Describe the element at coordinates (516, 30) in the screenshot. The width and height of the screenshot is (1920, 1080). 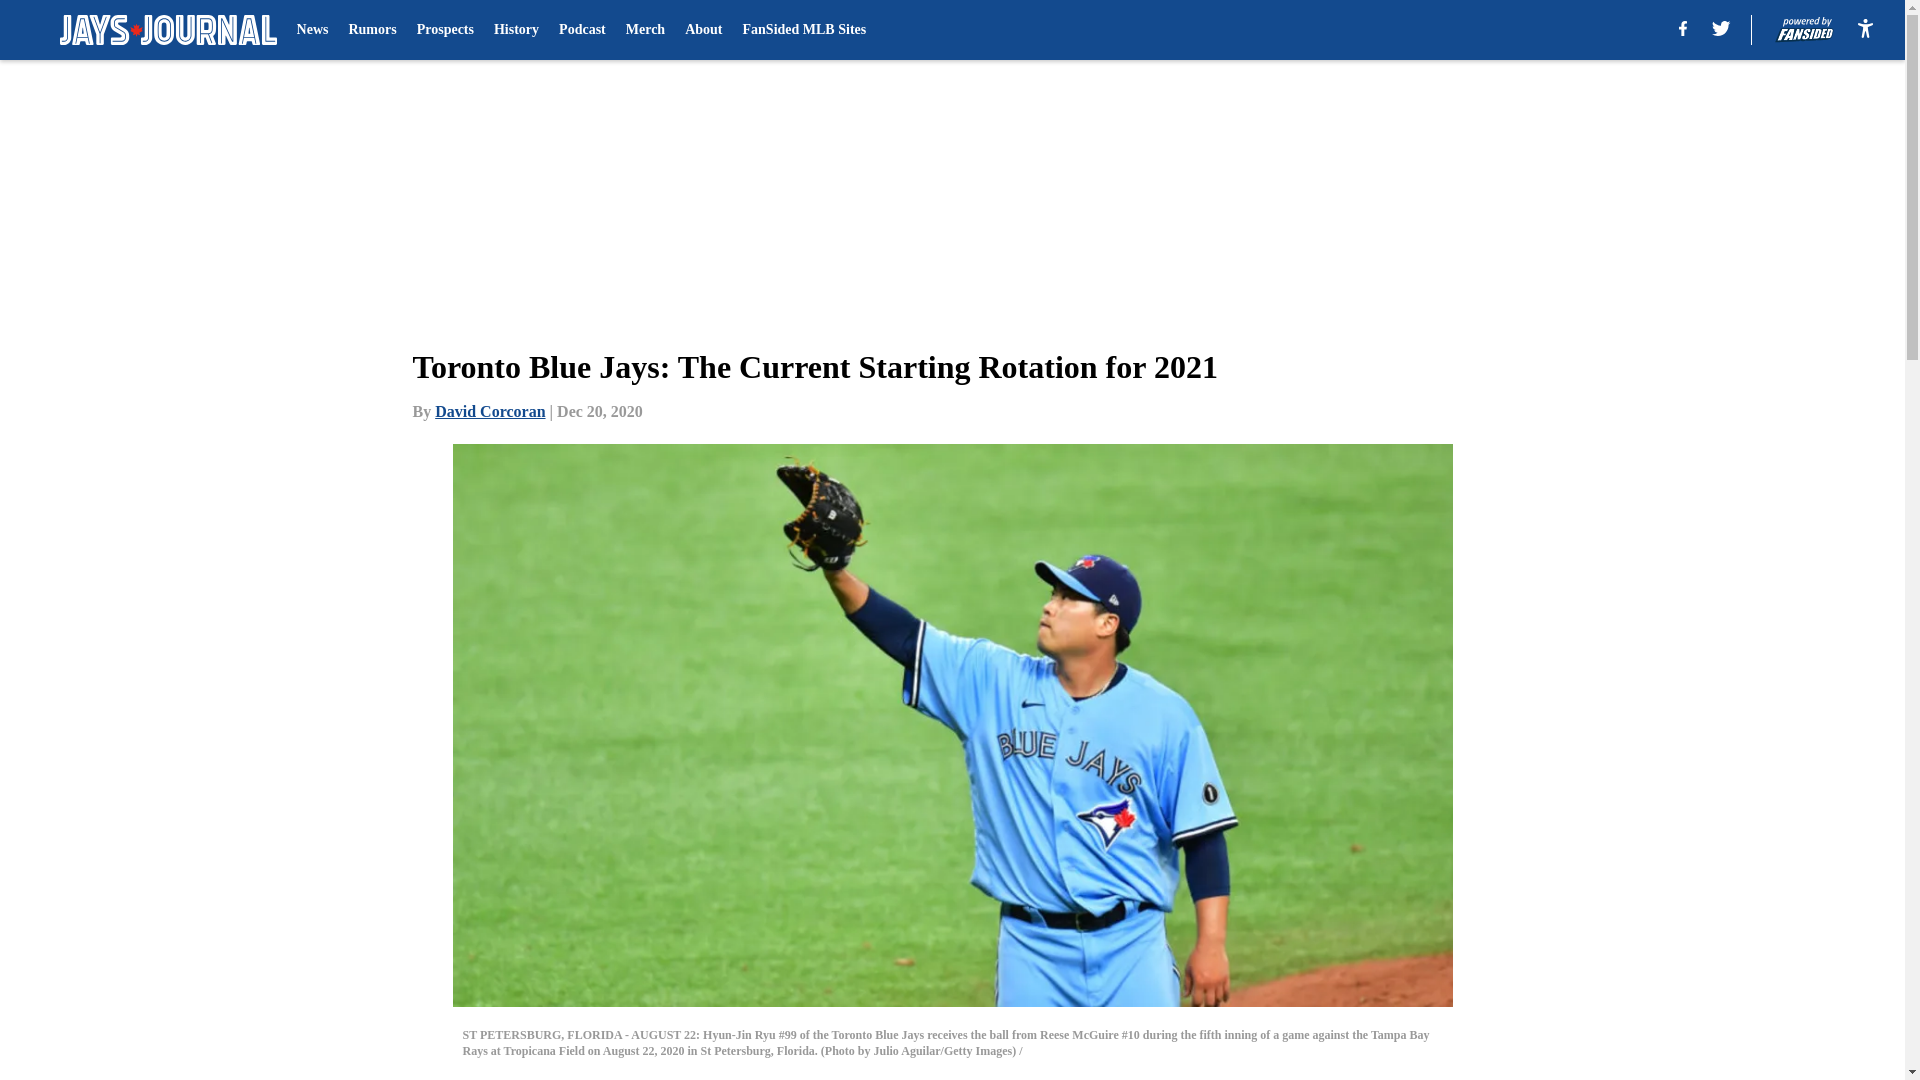
I see `History` at that location.